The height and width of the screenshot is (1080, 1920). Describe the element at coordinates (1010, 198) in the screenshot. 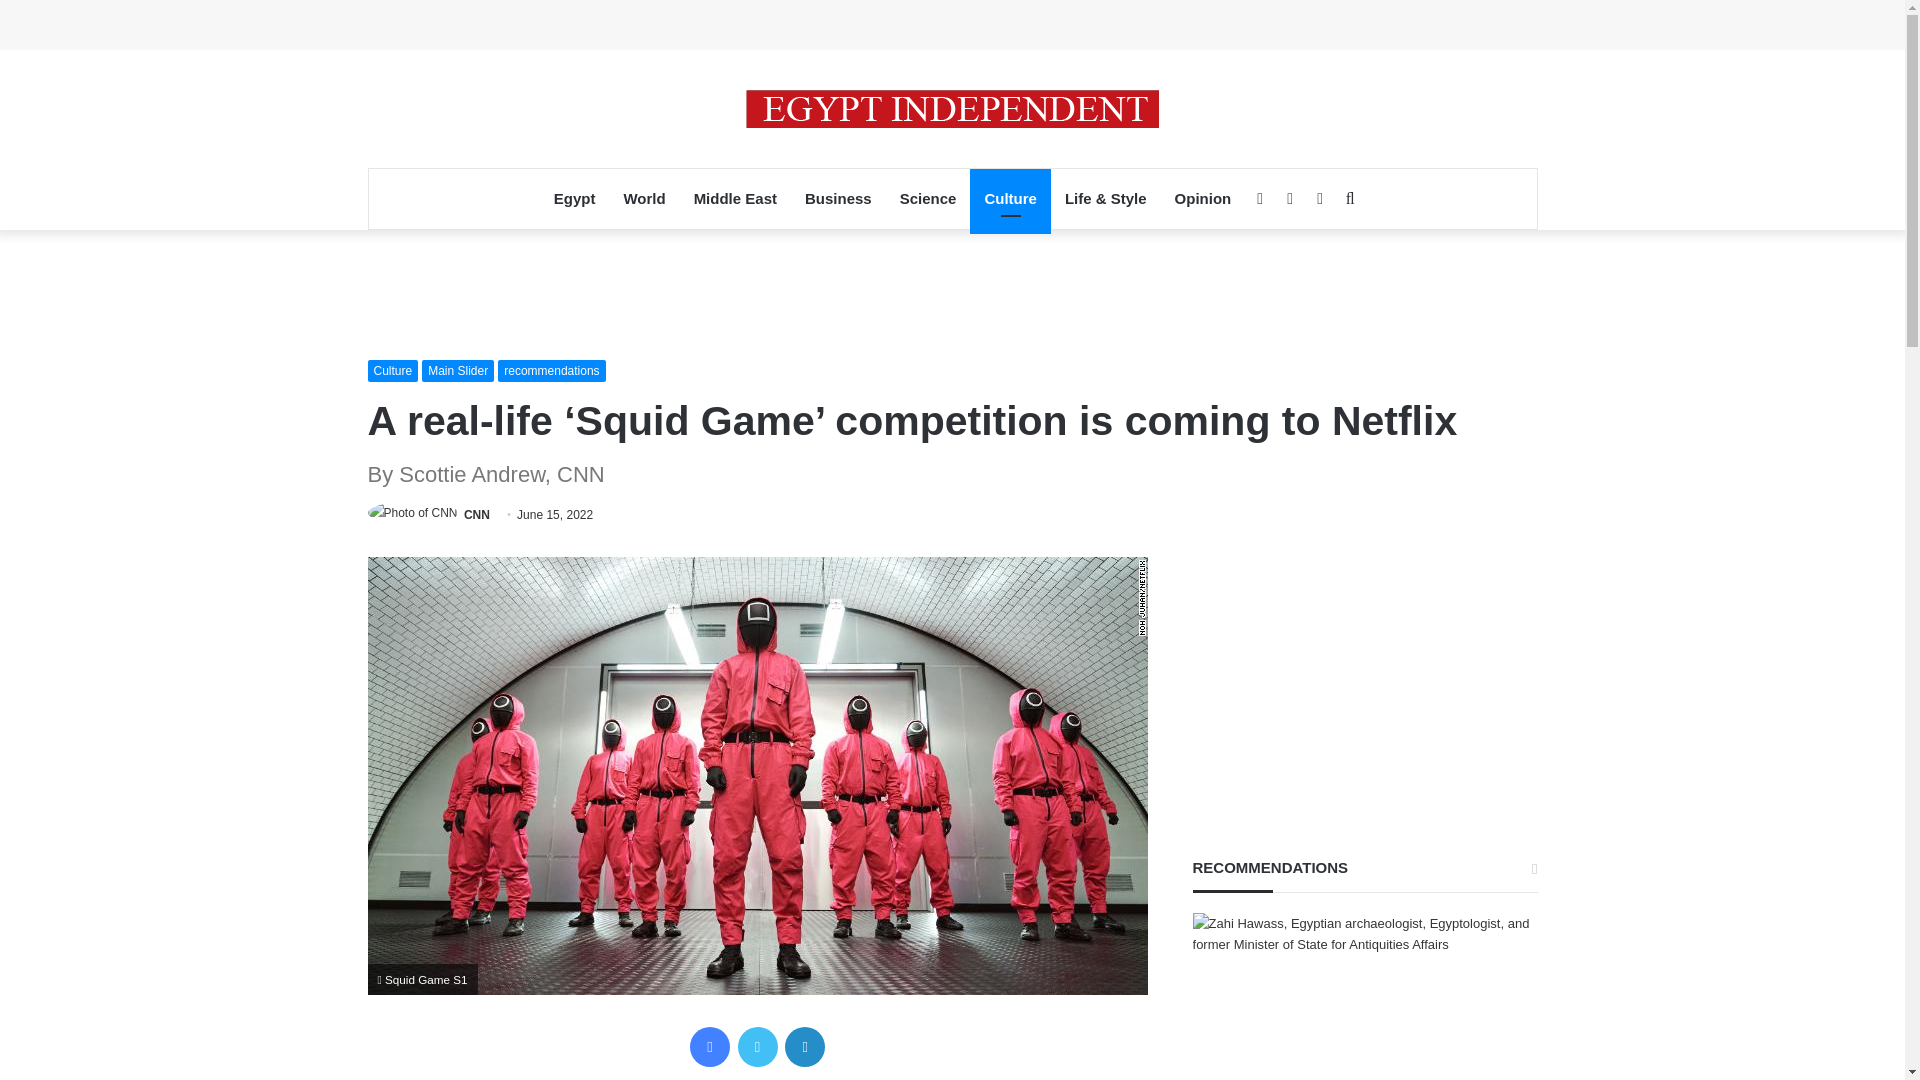

I see `Culture` at that location.